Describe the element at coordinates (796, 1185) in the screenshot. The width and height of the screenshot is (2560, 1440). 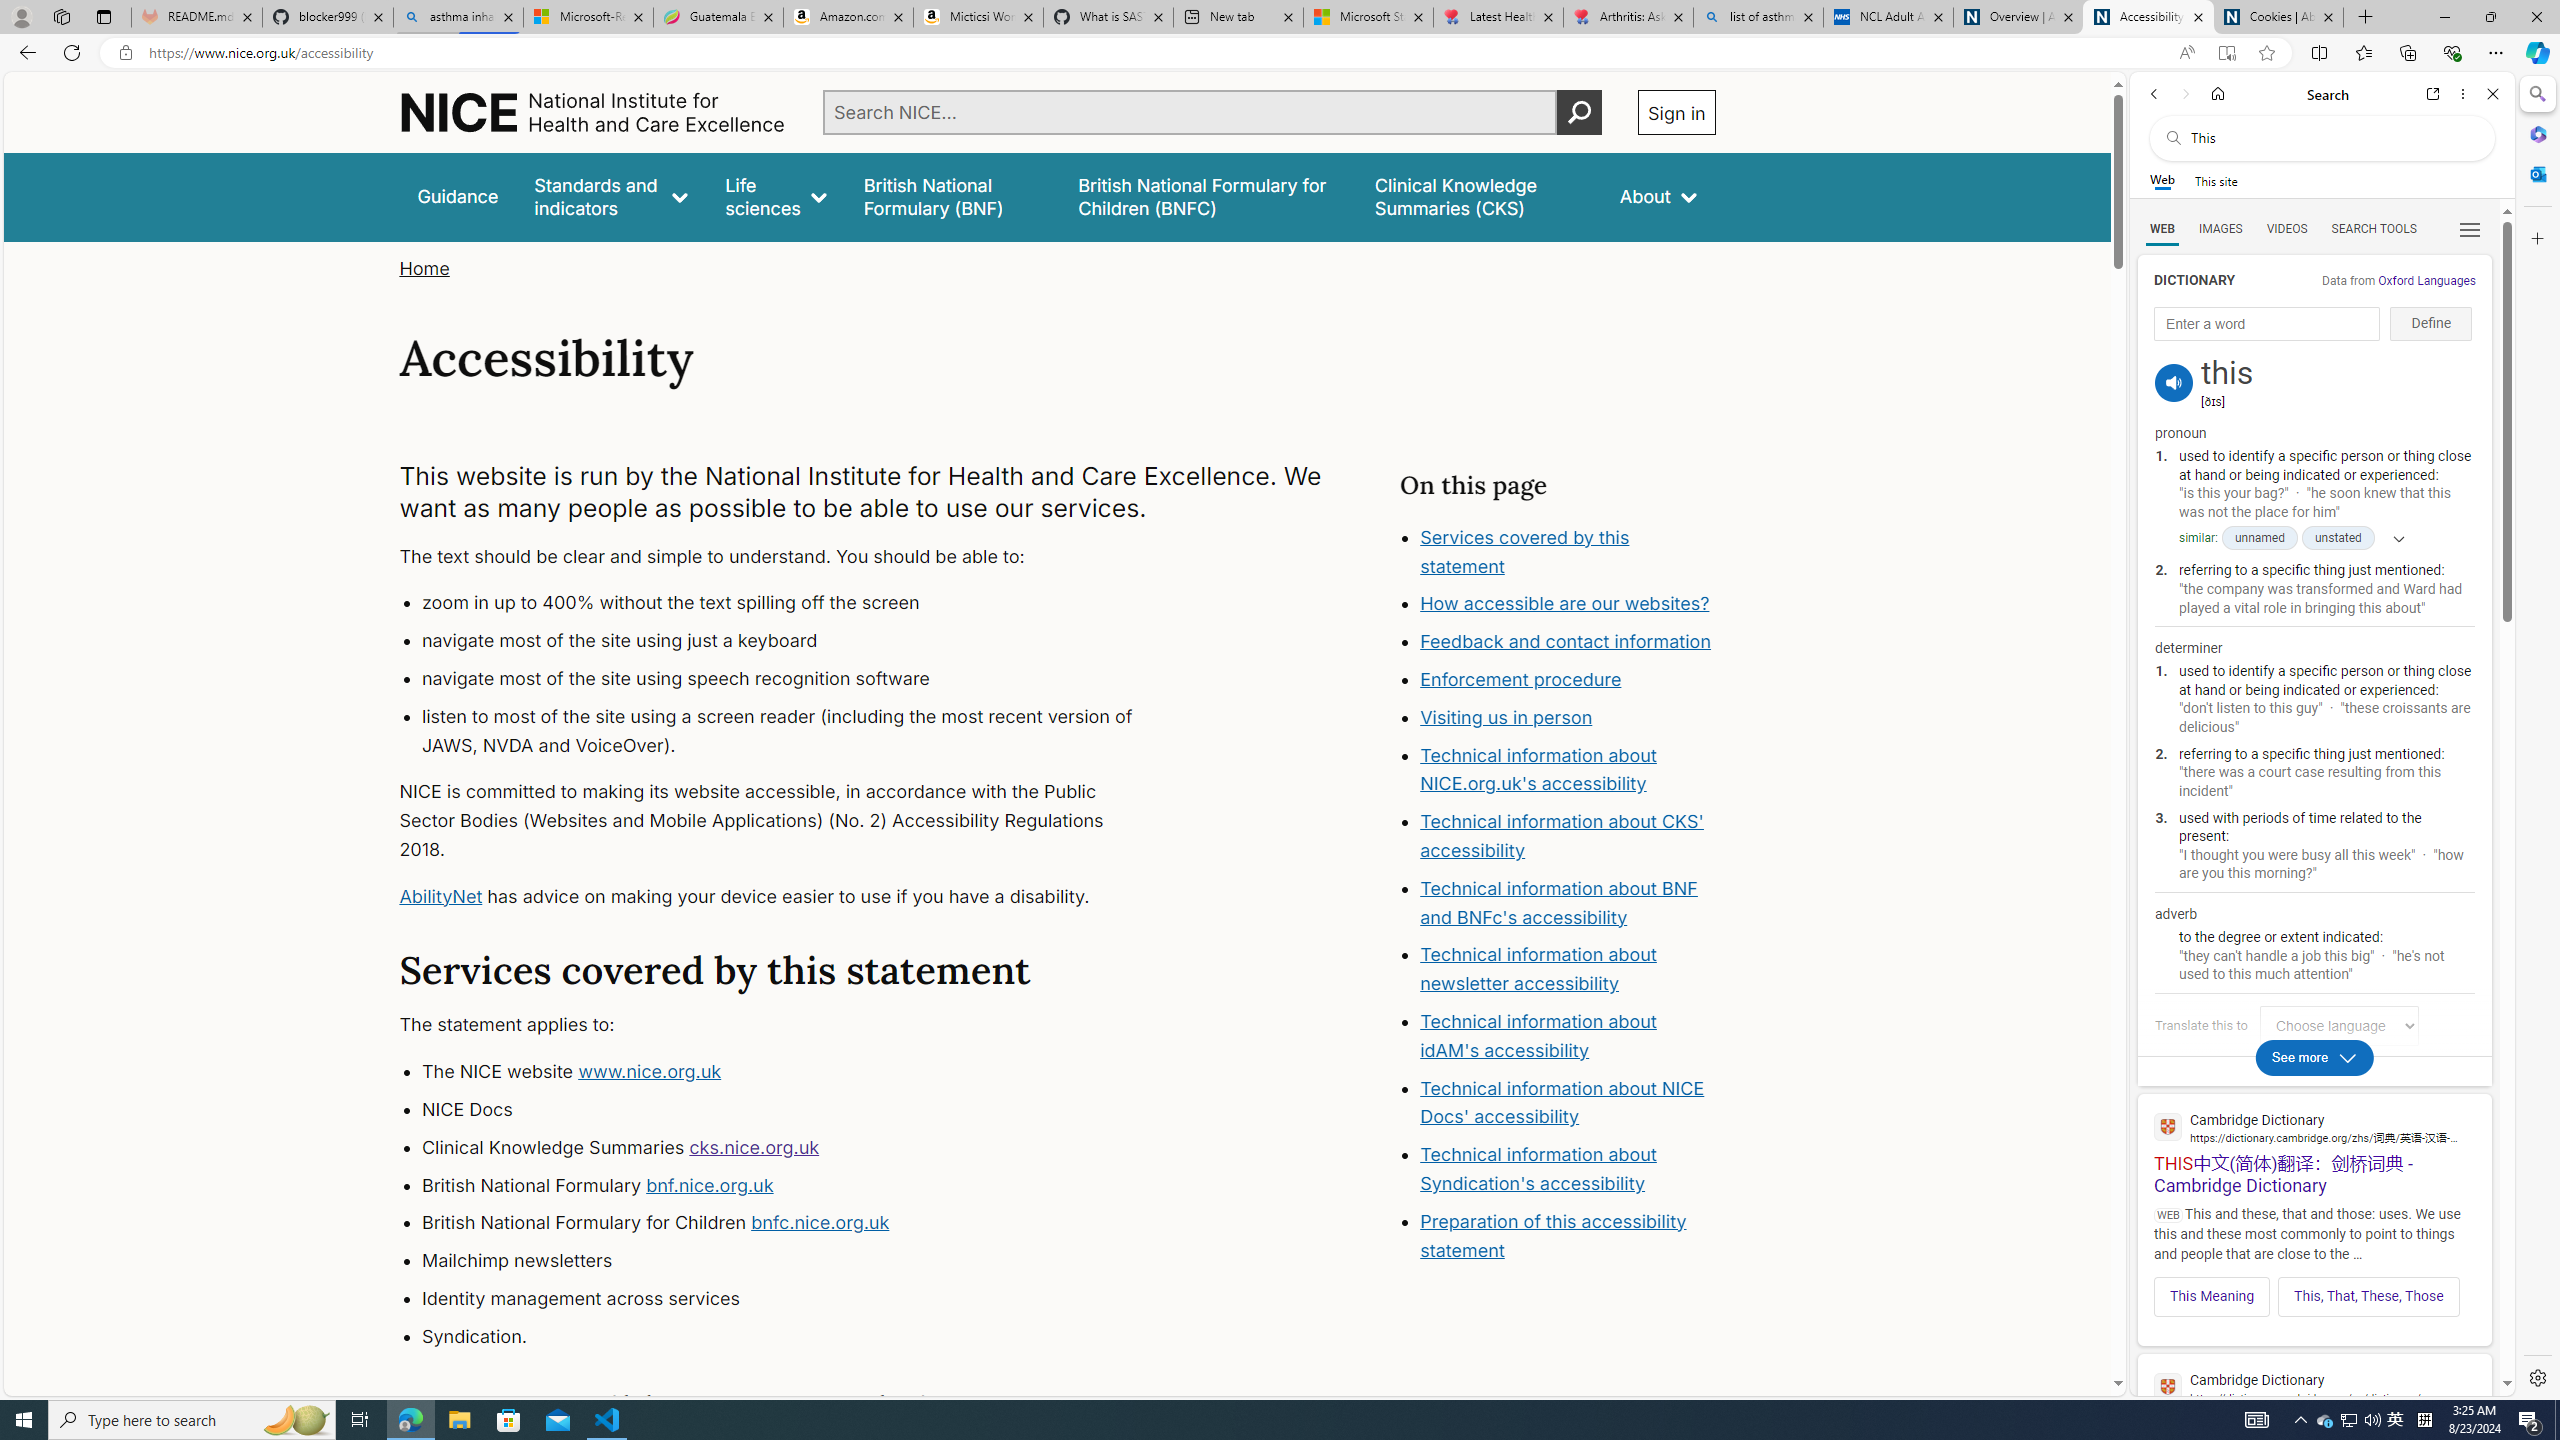
I see `British National Formulary bnf.nice.org.uk` at that location.